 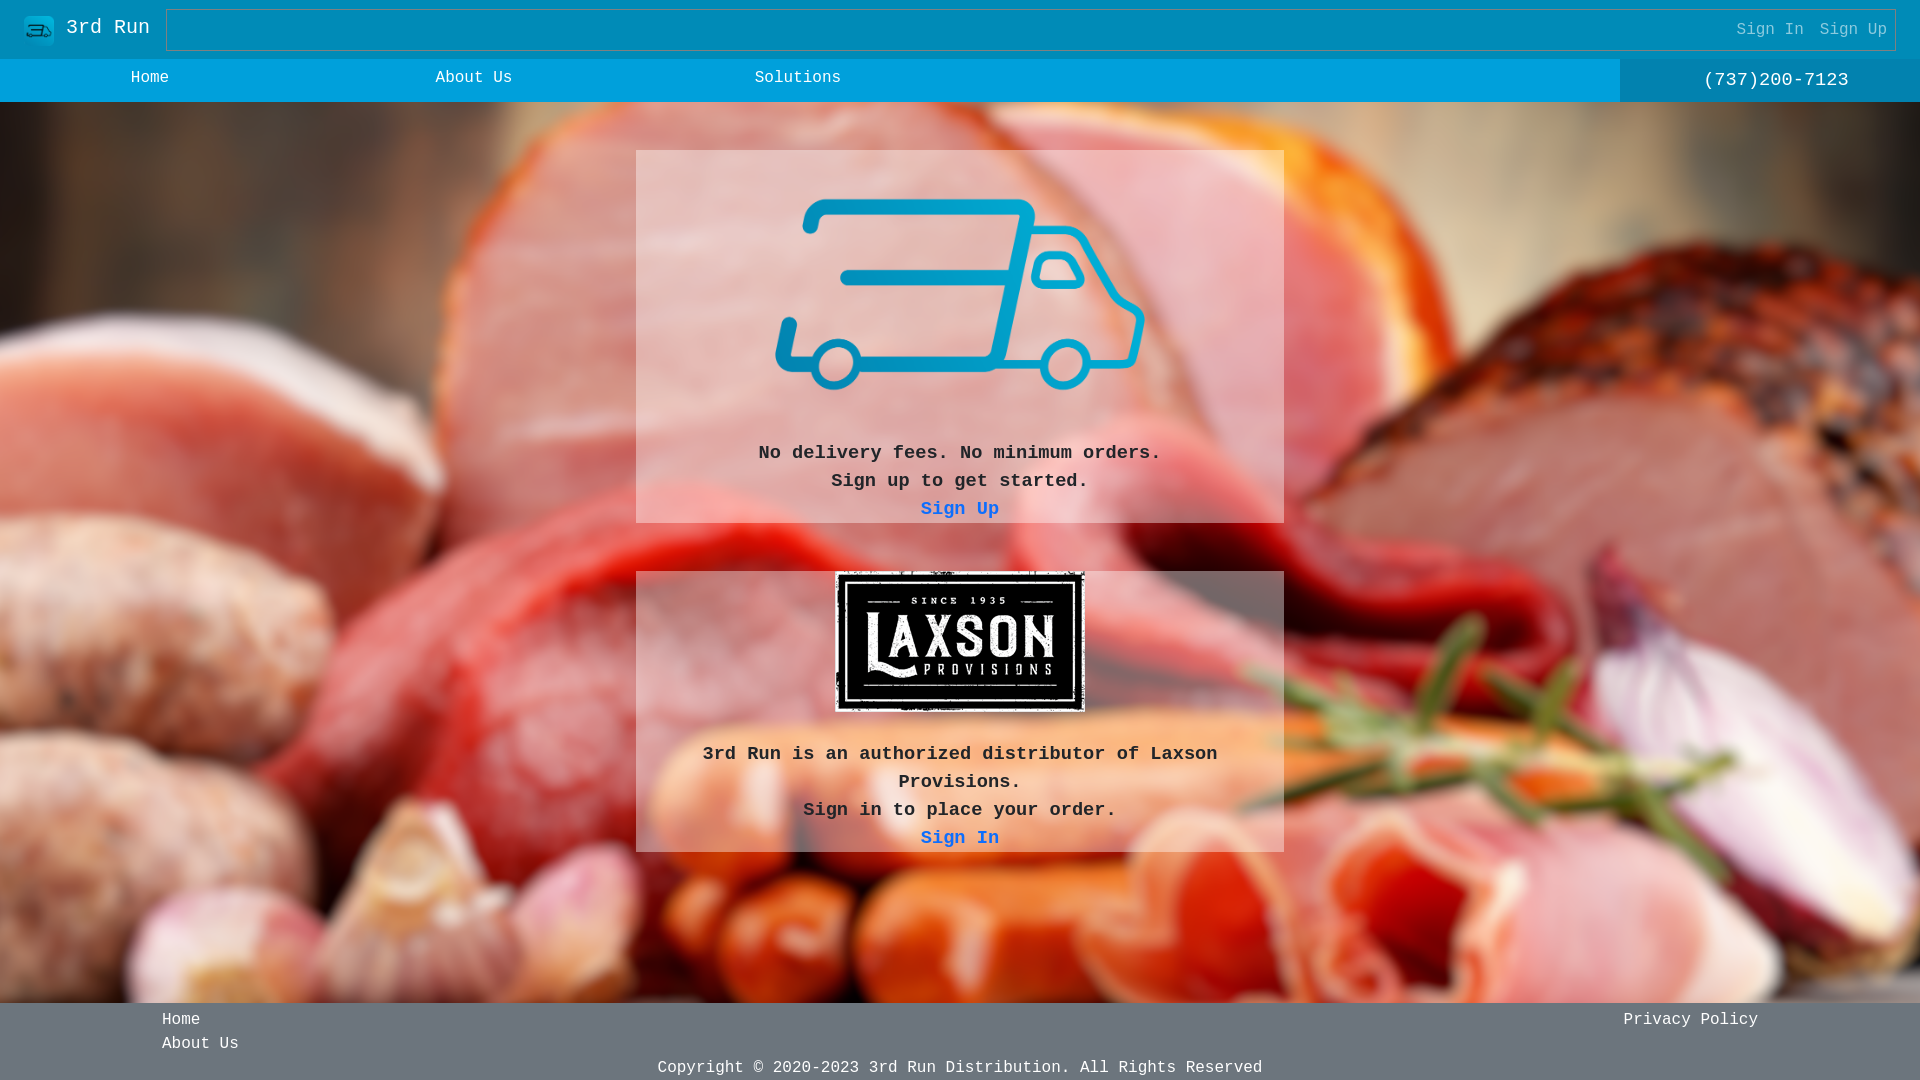 What do you see at coordinates (1854, 30) in the screenshot?
I see `Sign Up` at bounding box center [1854, 30].